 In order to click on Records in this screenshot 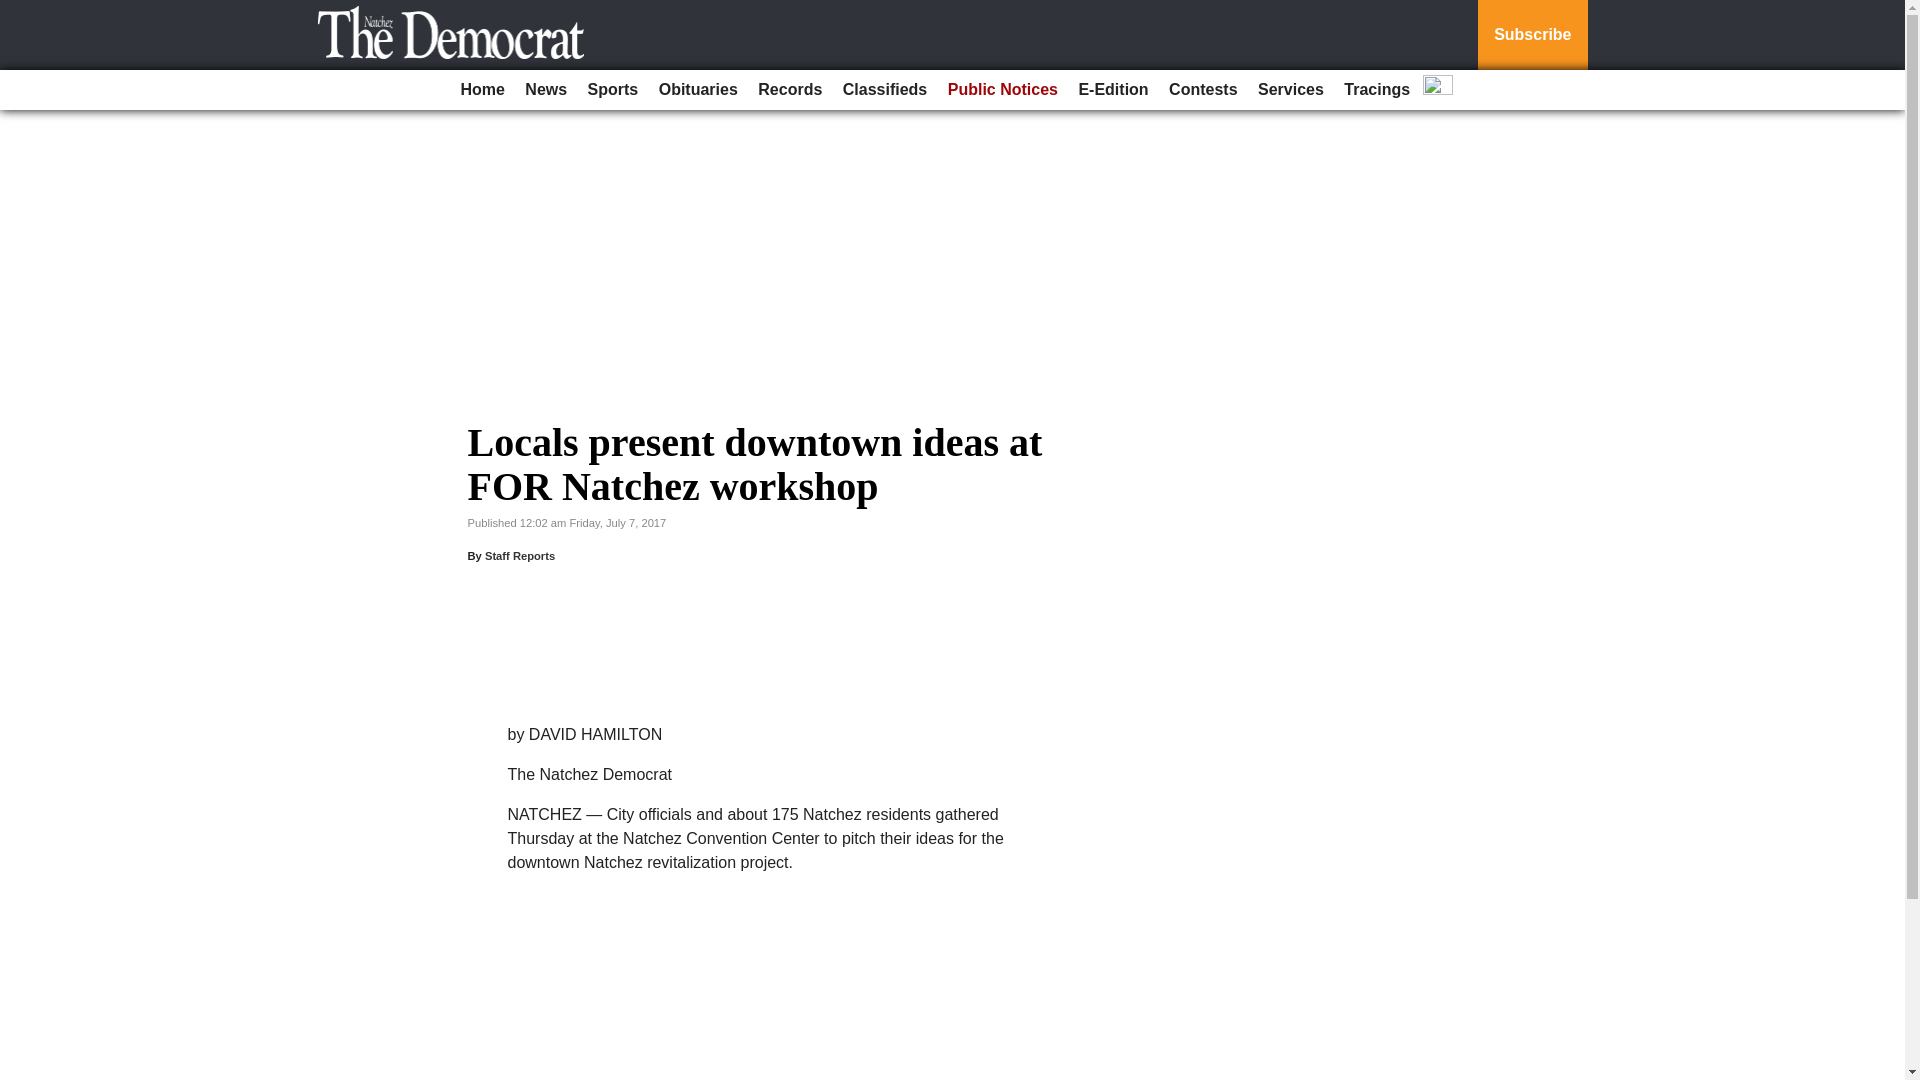, I will do `click(790, 90)`.